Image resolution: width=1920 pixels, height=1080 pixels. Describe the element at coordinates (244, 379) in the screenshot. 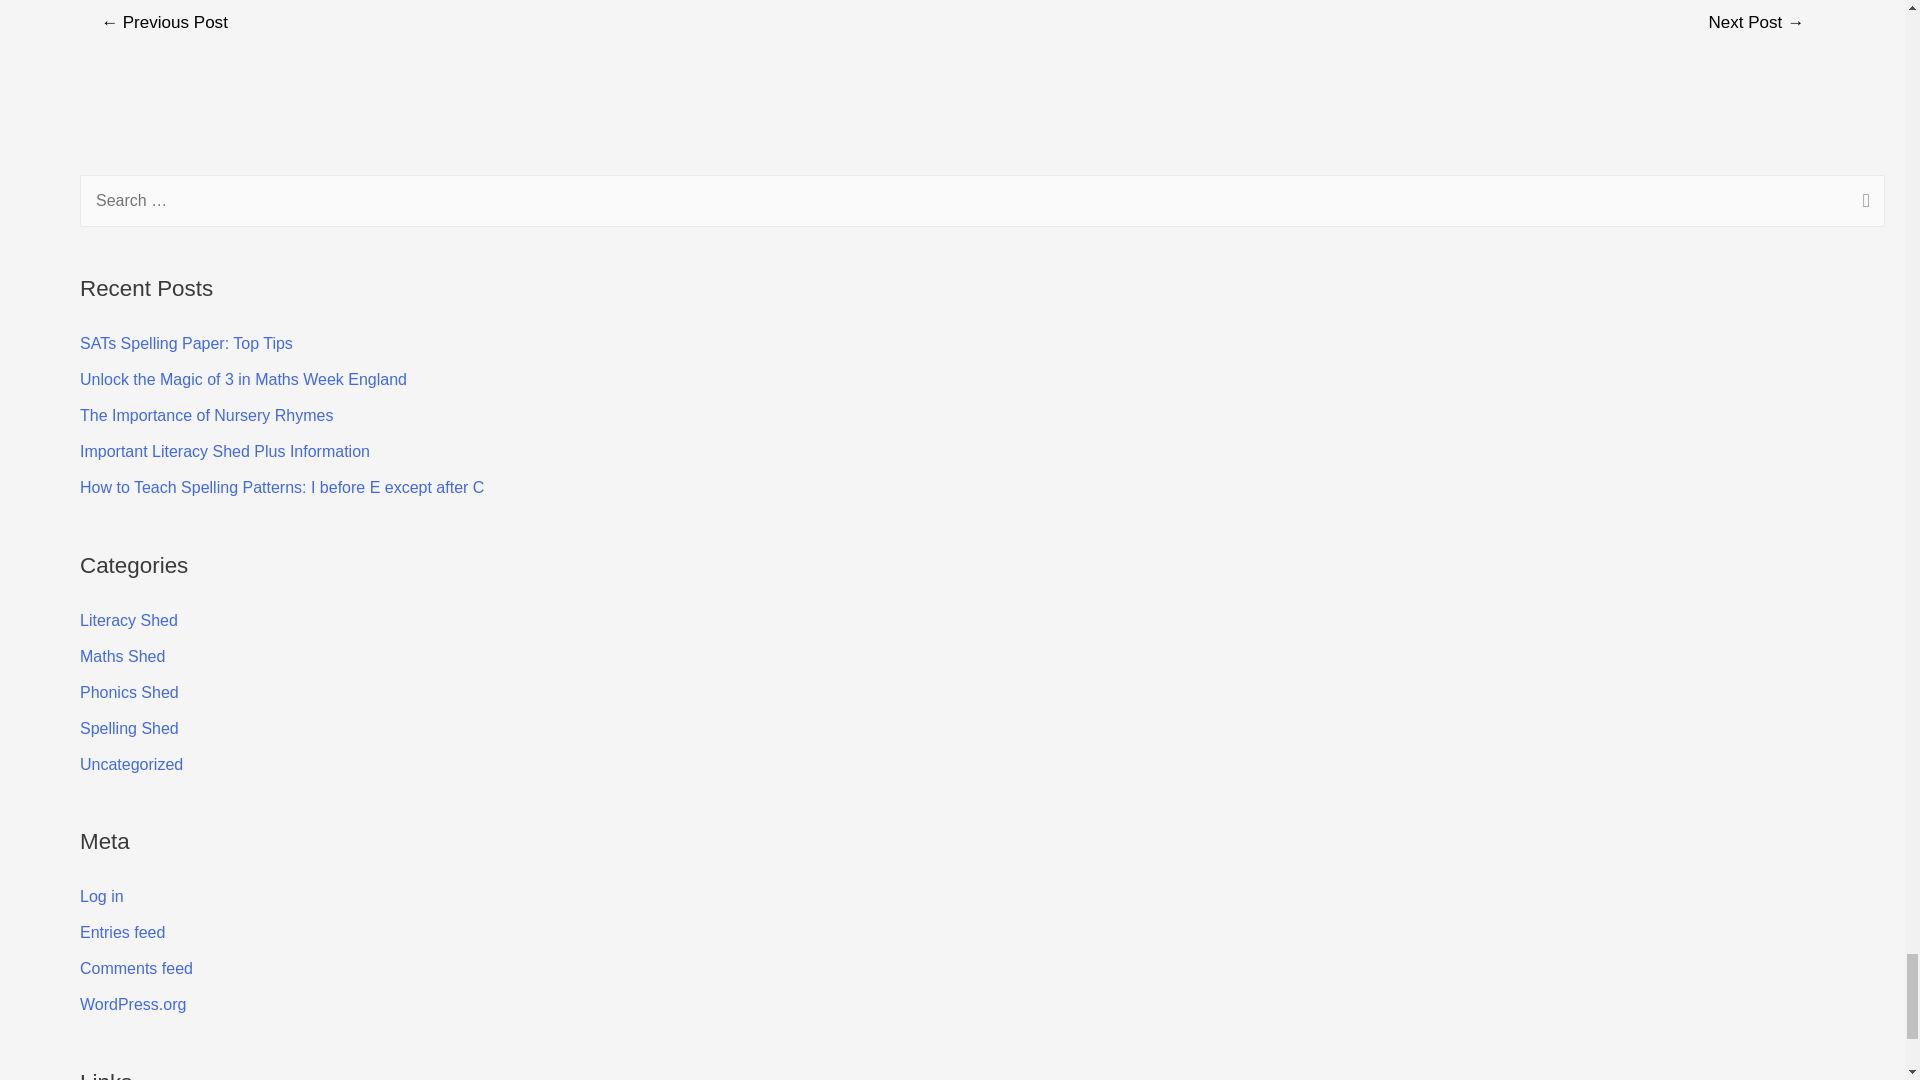

I see `Unlock the Magic of 3 in Maths Week England` at that location.